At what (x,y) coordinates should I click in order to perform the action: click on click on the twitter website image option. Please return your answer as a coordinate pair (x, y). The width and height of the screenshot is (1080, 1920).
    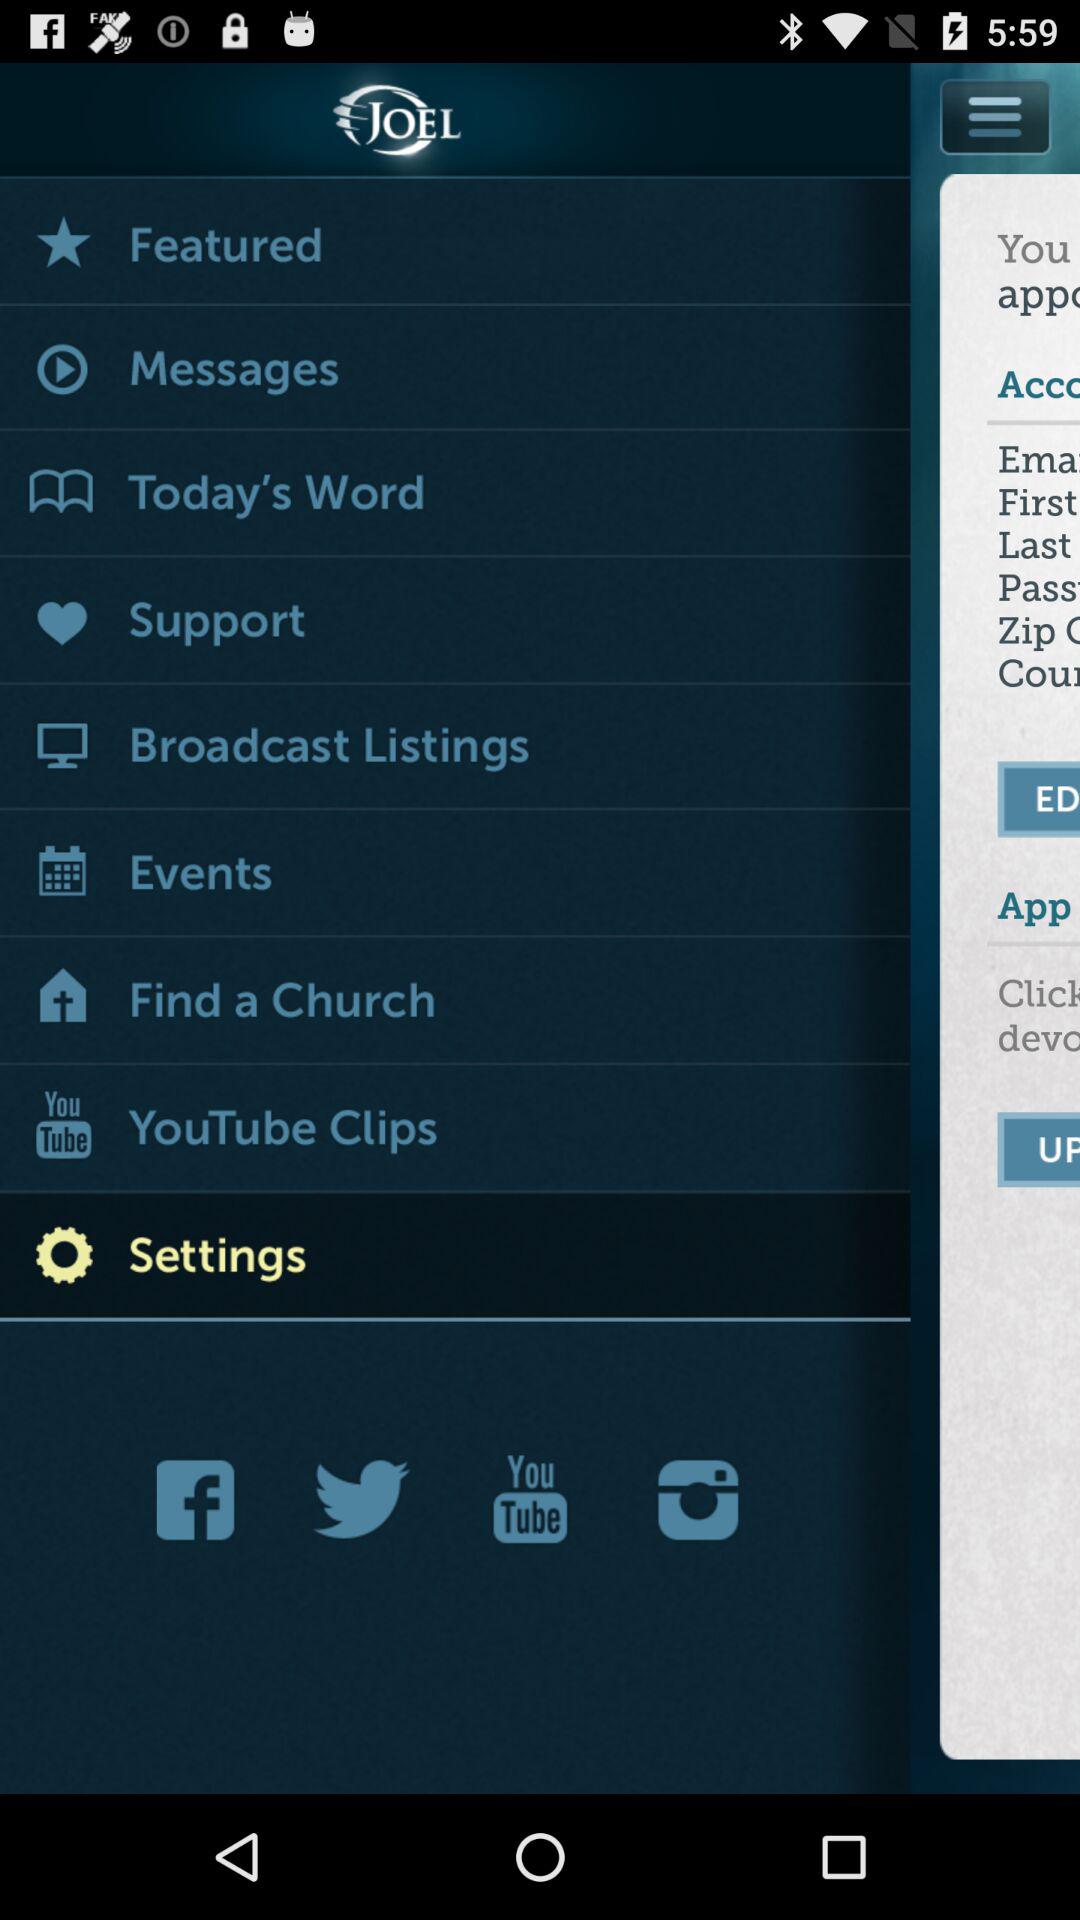
    Looking at the image, I should click on (362, 1500).